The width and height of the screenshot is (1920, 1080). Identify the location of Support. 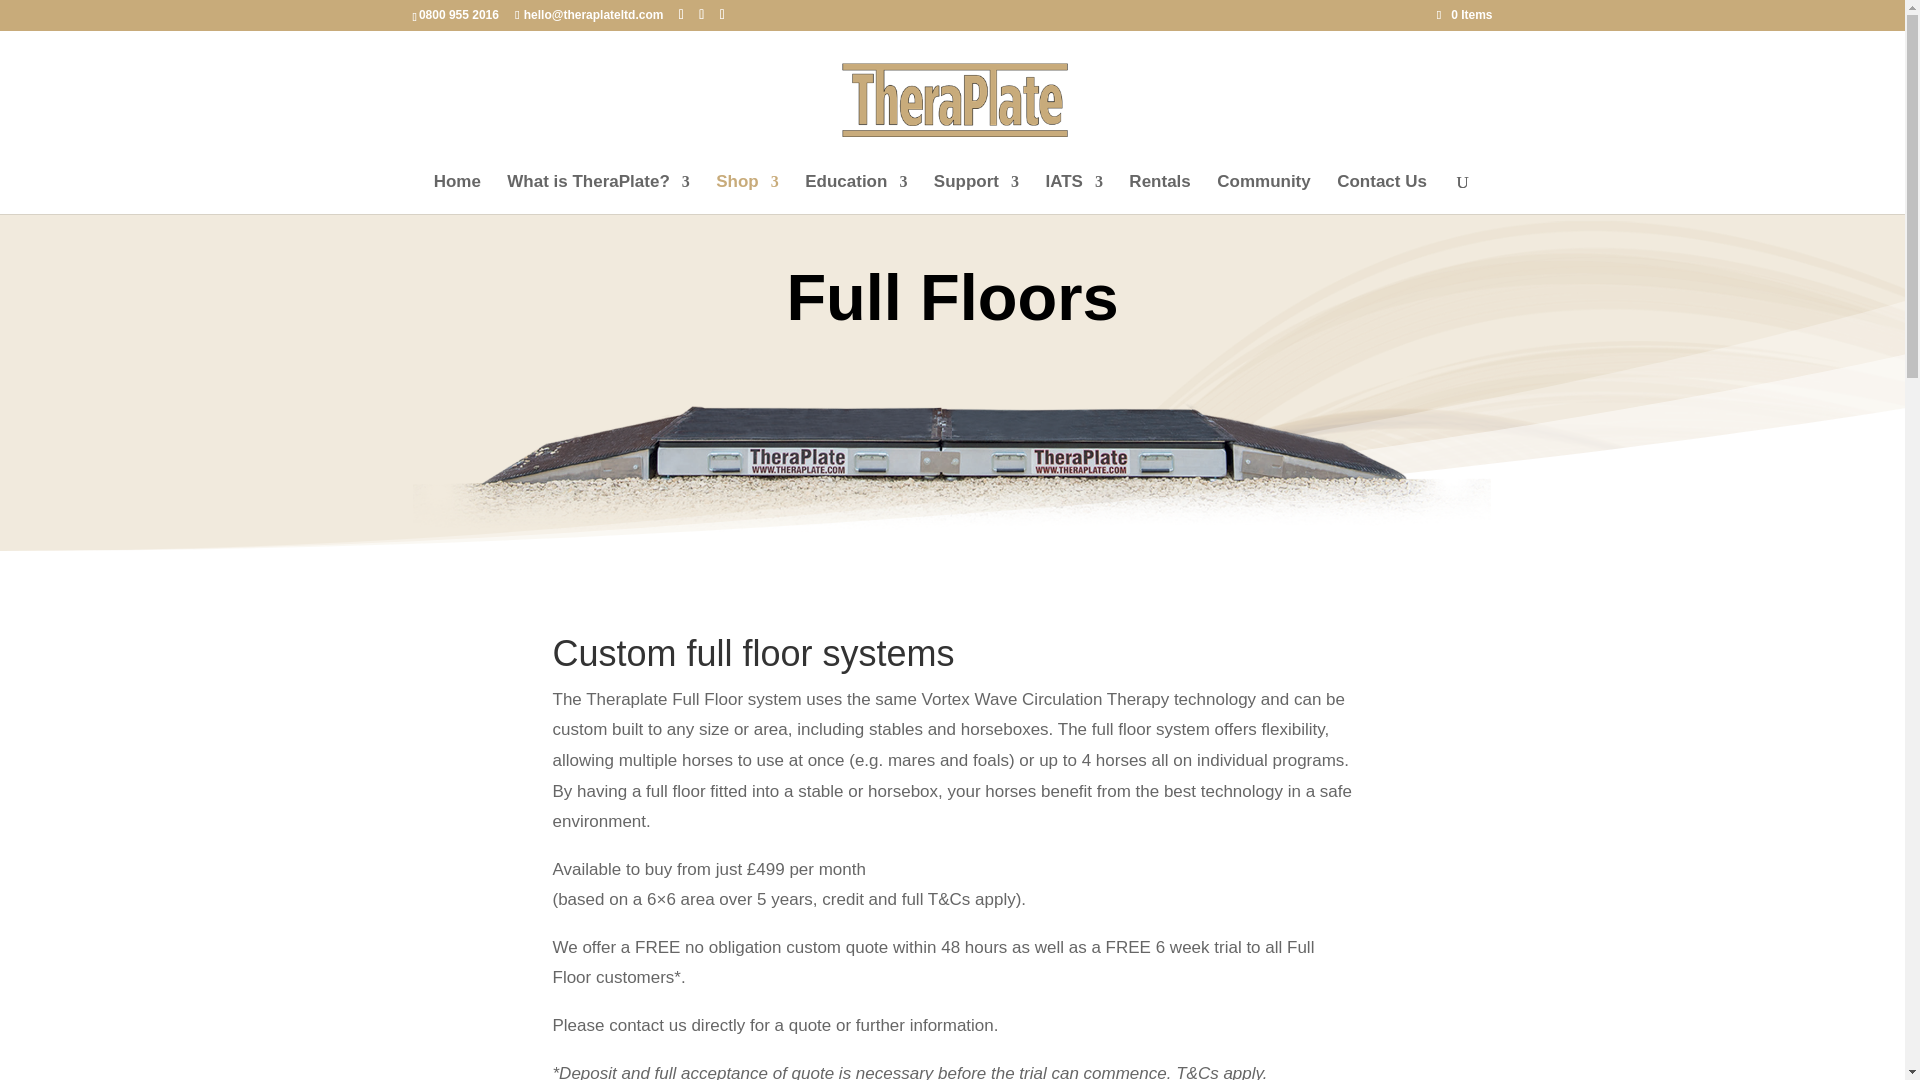
(976, 194).